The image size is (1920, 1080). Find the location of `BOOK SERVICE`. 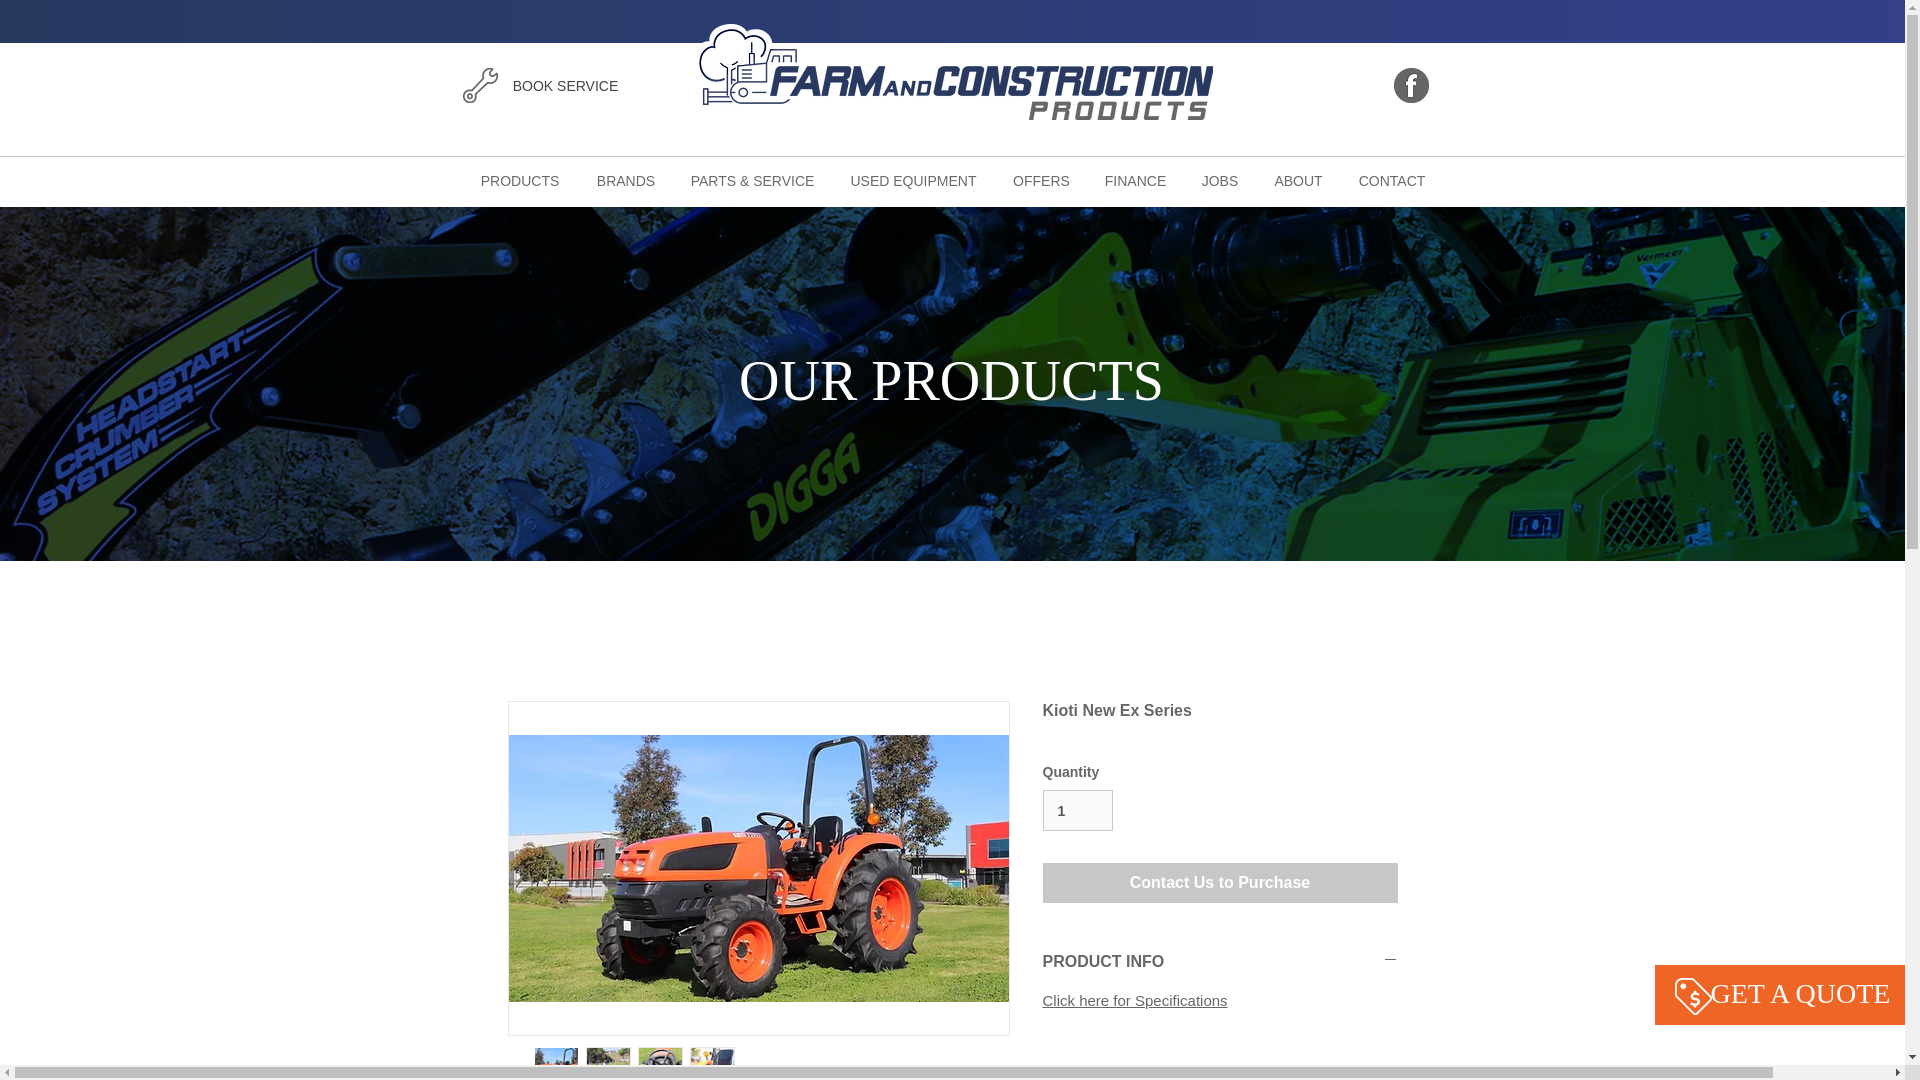

BOOK SERVICE is located at coordinates (1785, 86).